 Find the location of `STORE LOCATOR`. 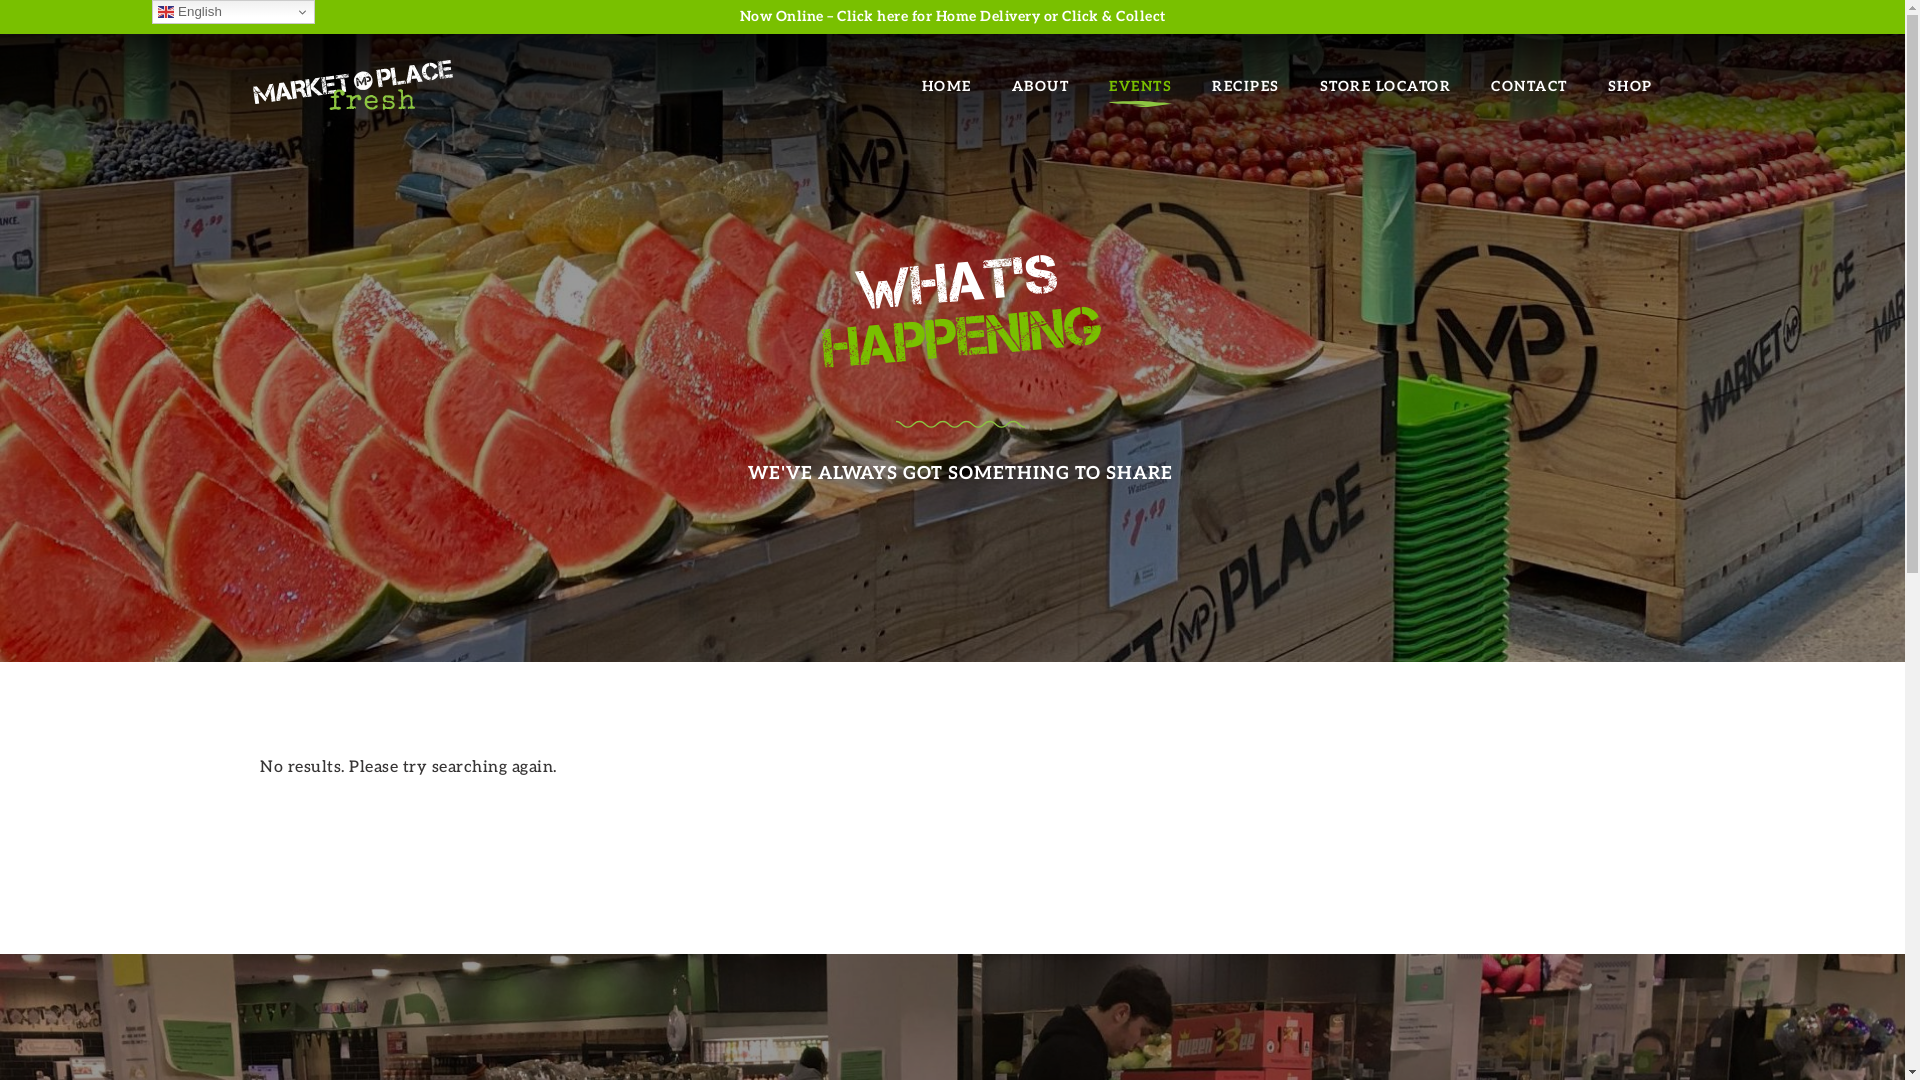

STORE LOCATOR is located at coordinates (1386, 86).